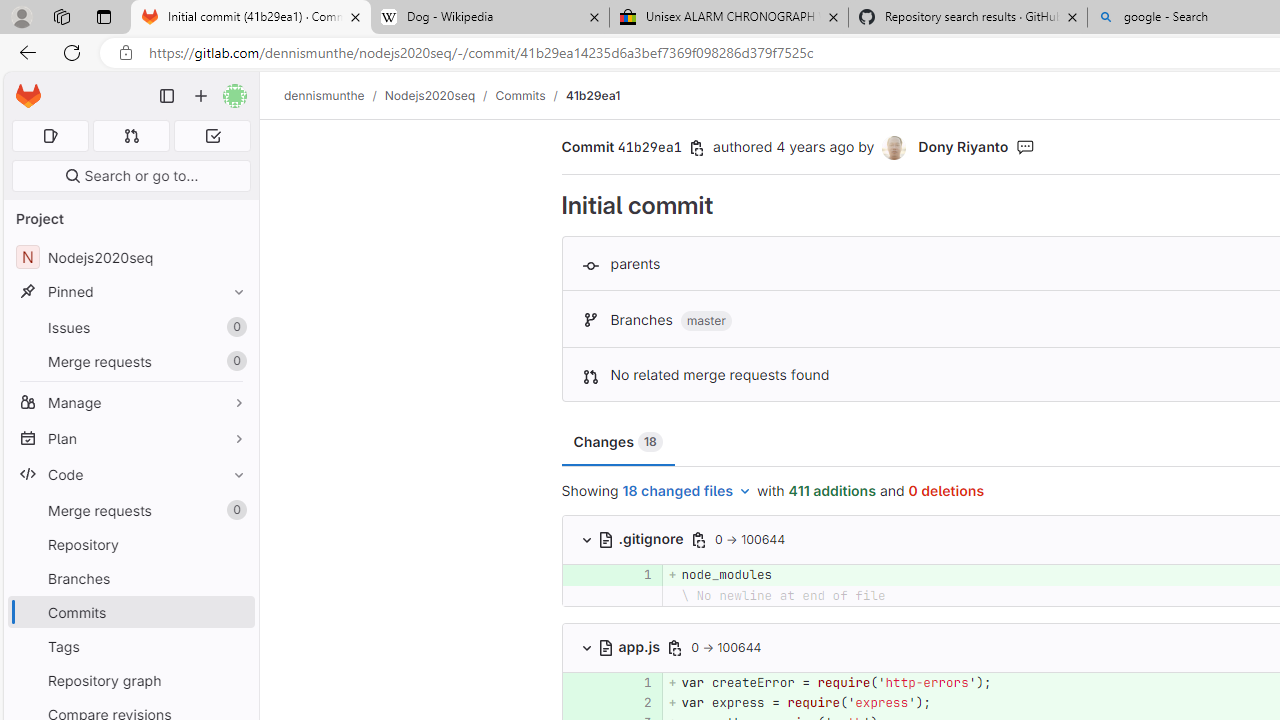  What do you see at coordinates (130, 258) in the screenshot?
I see `NNodejs2020seq` at bounding box center [130, 258].